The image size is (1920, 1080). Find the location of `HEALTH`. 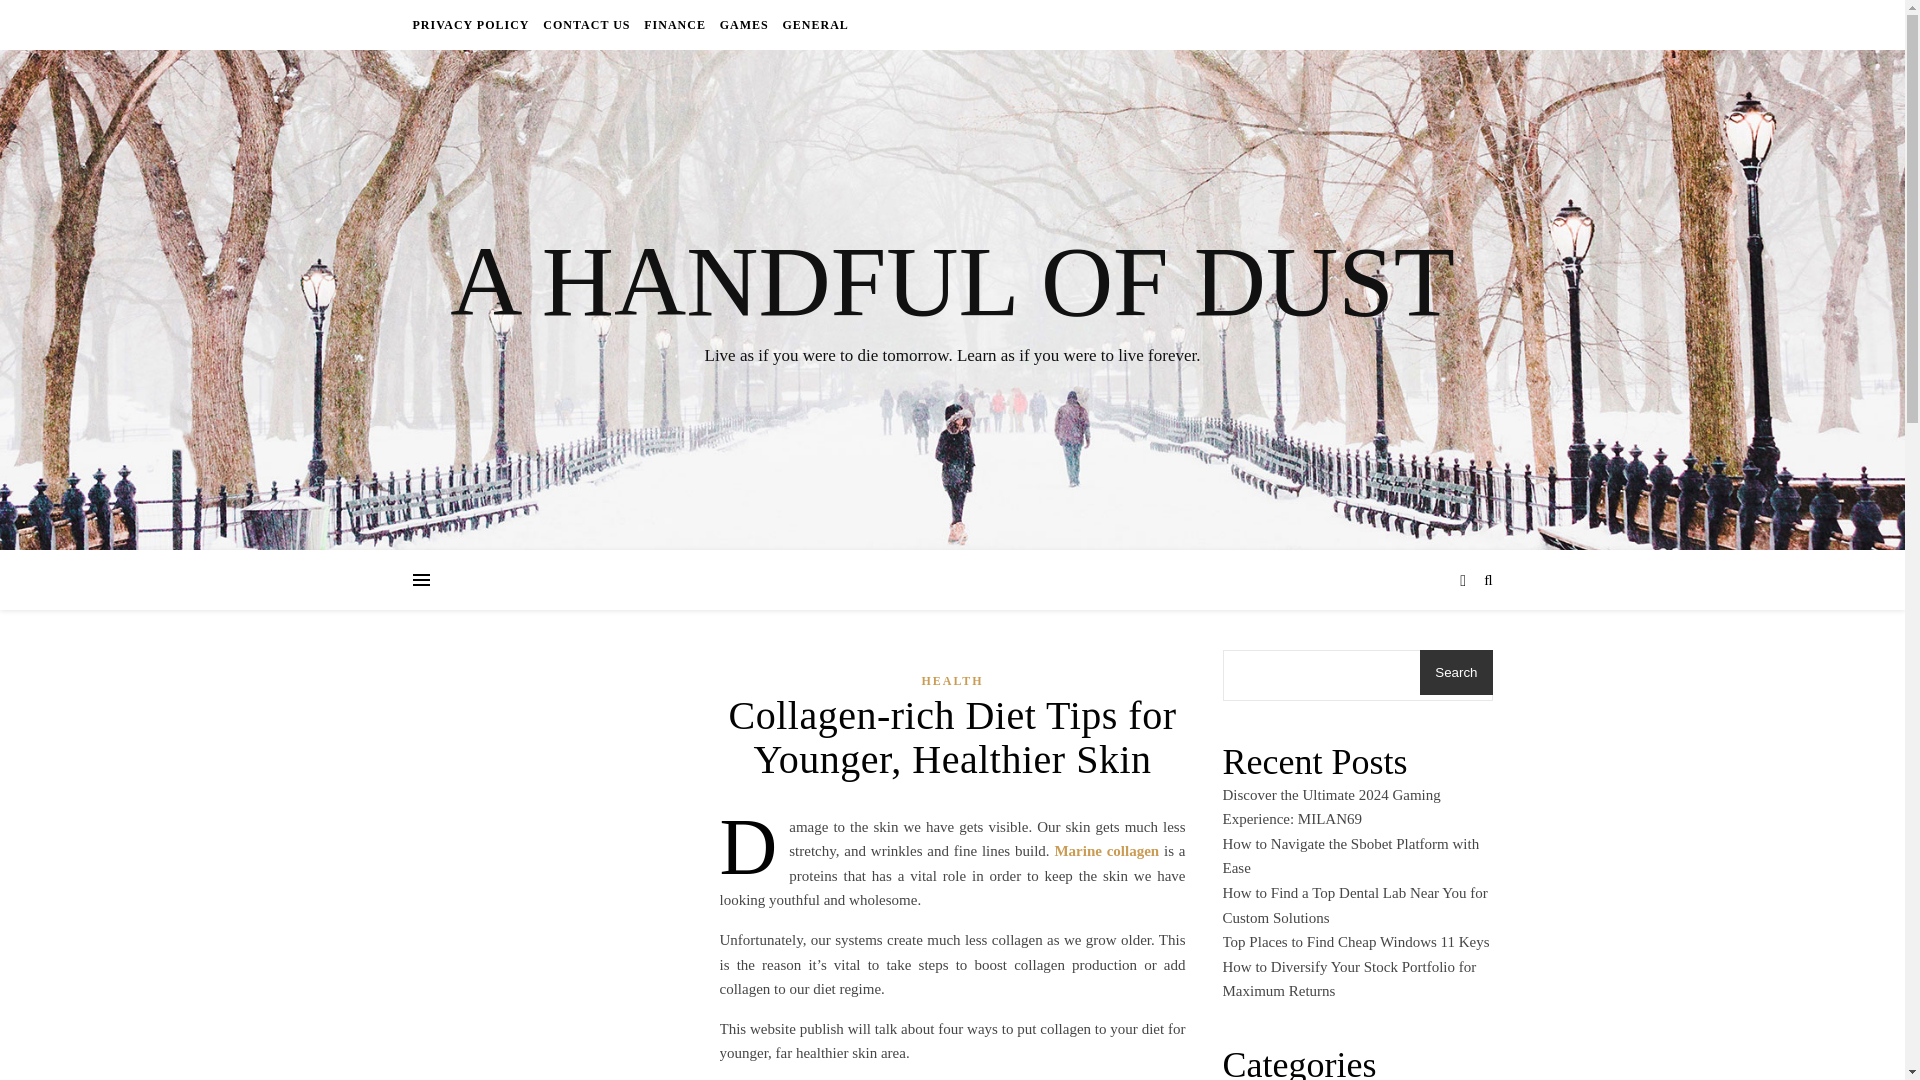

HEALTH is located at coordinates (952, 681).